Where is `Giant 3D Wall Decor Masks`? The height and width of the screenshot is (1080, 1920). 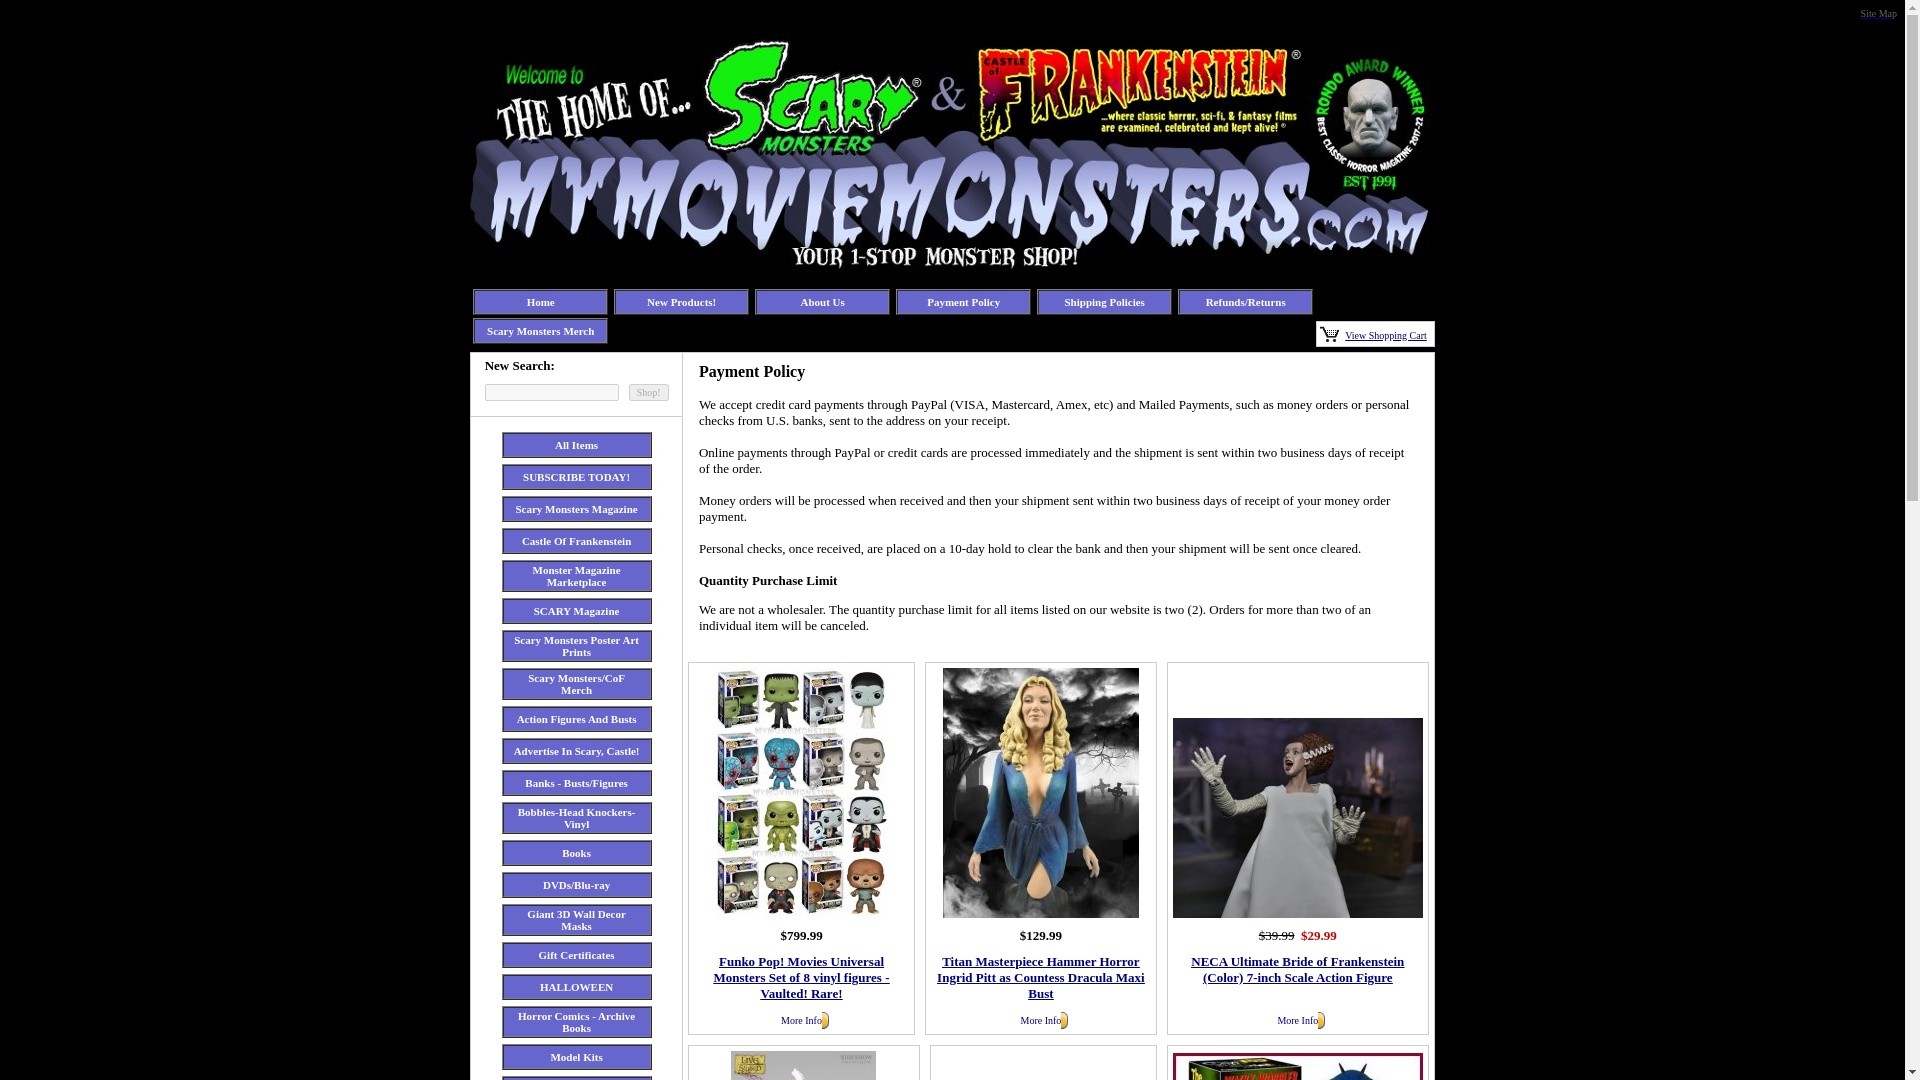 Giant 3D Wall Decor Masks is located at coordinates (576, 920).